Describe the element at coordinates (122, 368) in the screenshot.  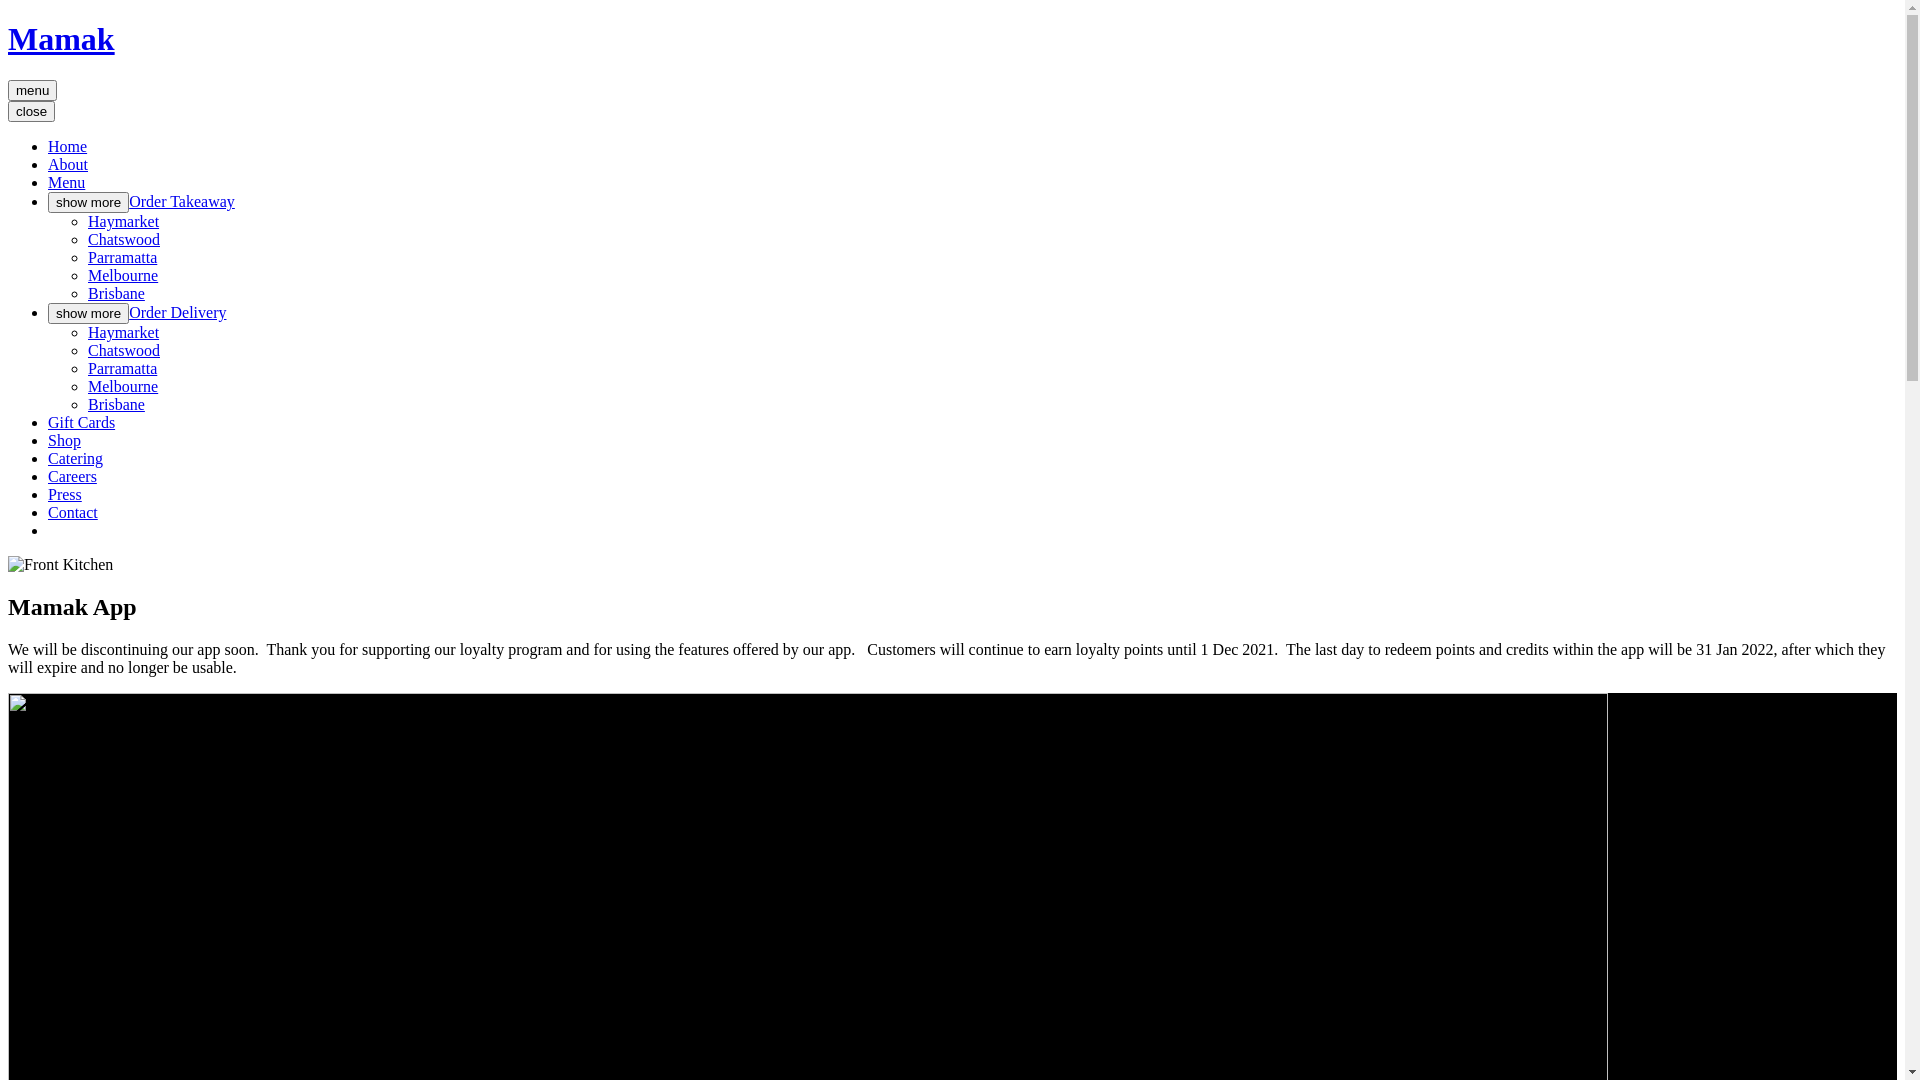
I see `Parramatta` at that location.